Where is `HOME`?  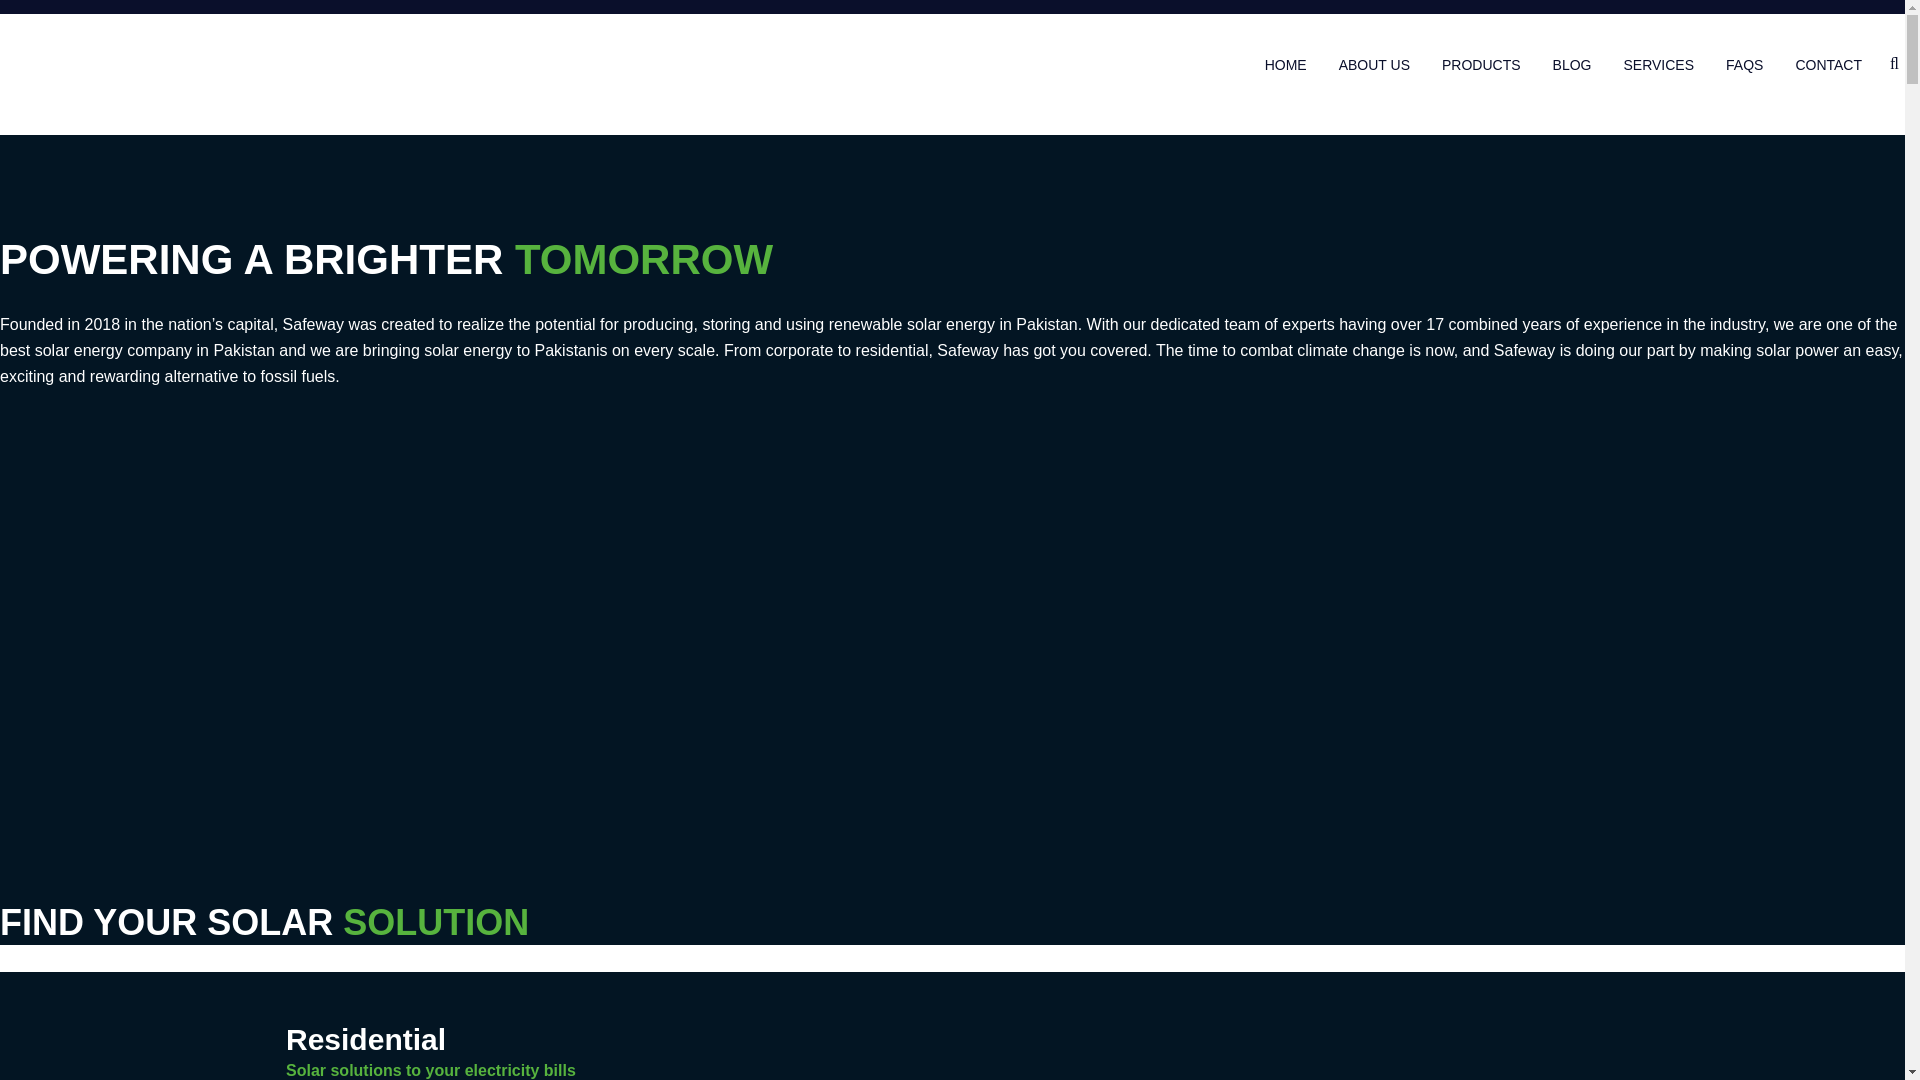 HOME is located at coordinates (1286, 65).